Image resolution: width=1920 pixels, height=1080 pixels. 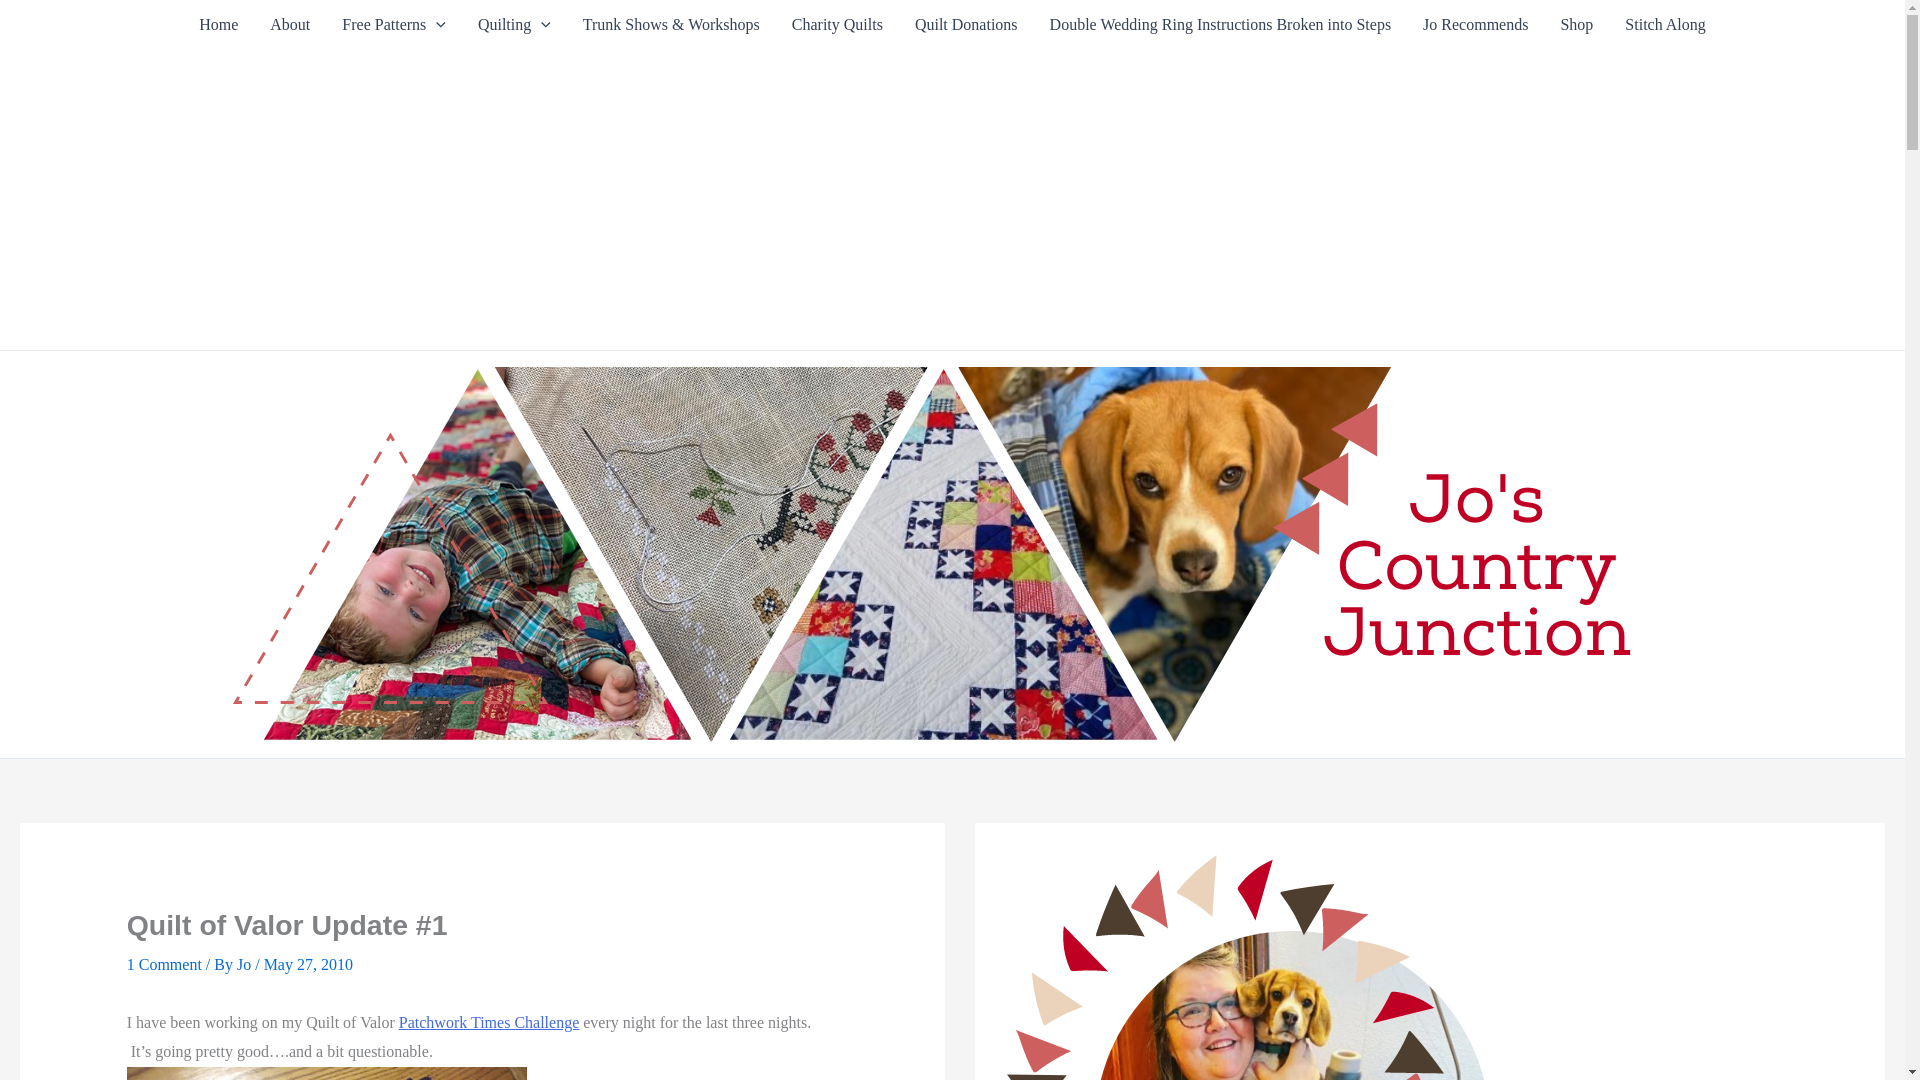 What do you see at coordinates (394, 24) in the screenshot?
I see `Free Patterns` at bounding box center [394, 24].